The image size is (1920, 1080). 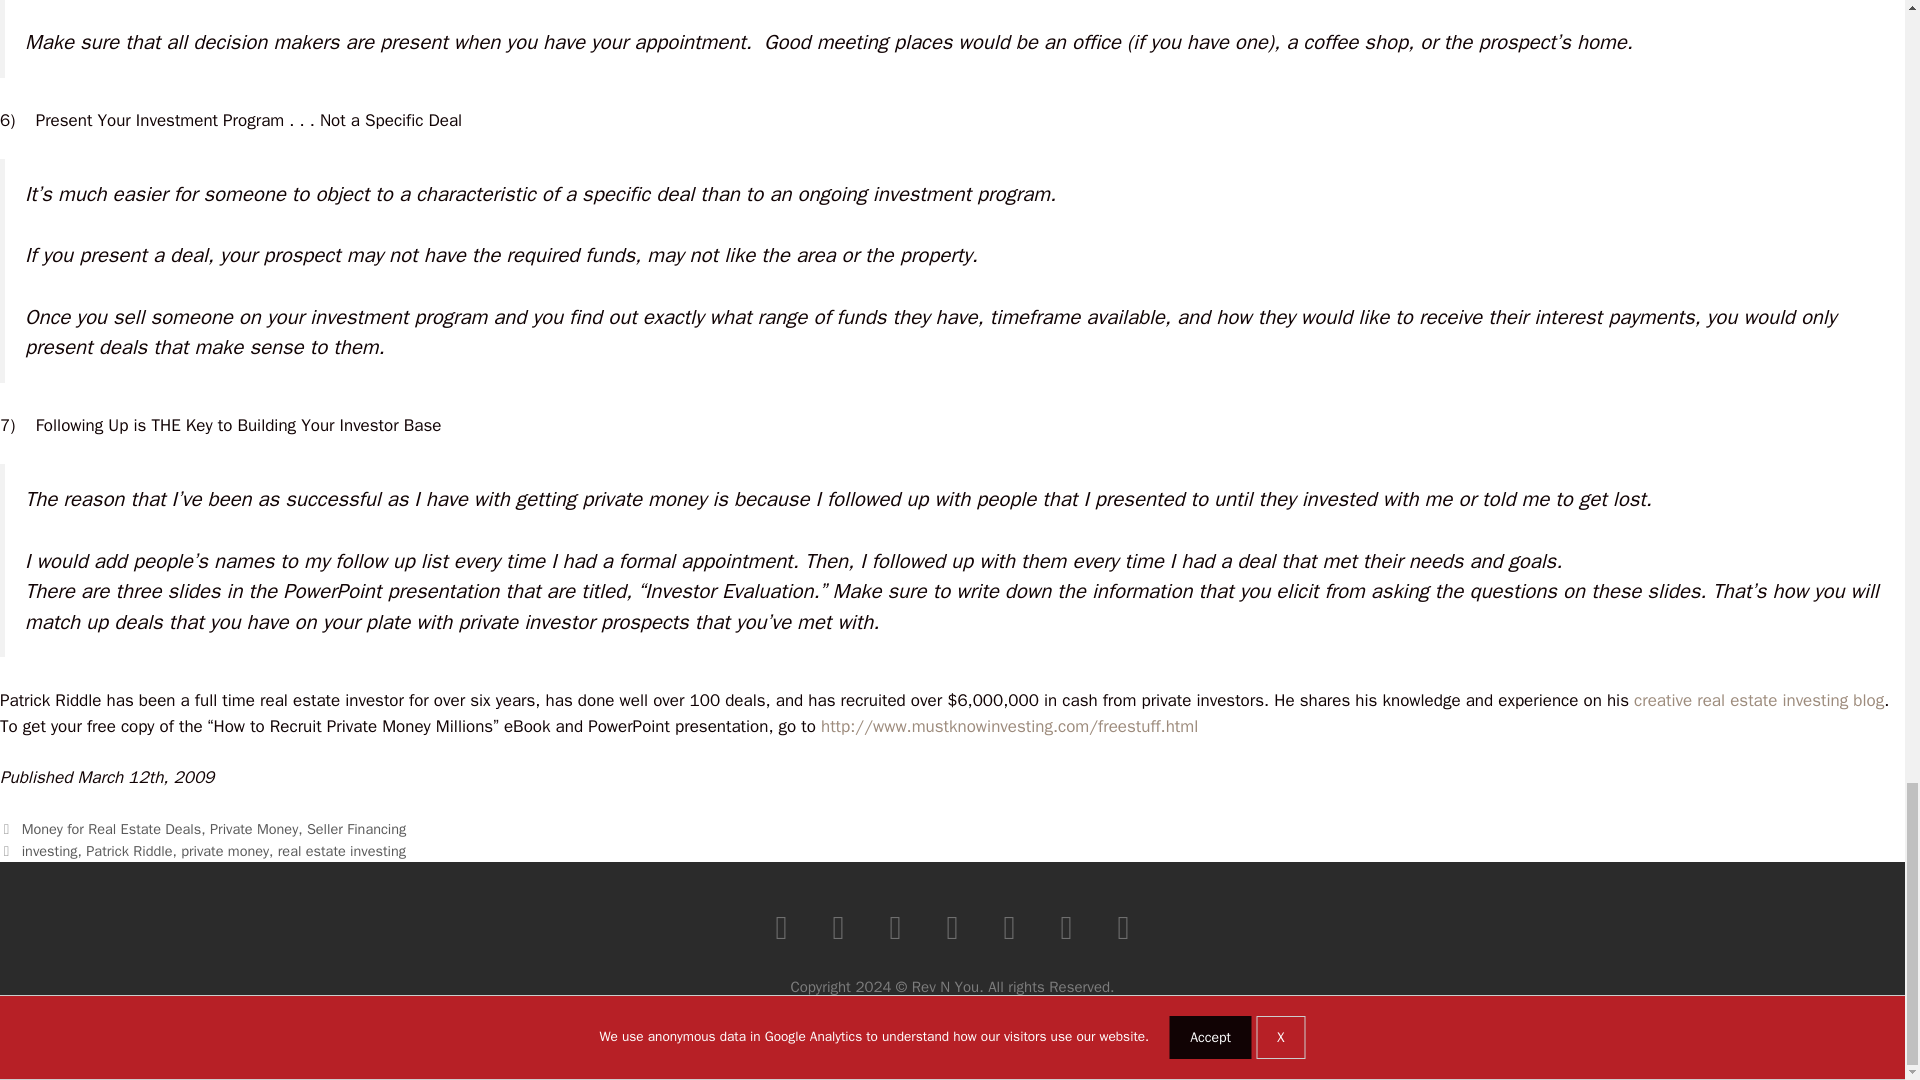 I want to click on investing, so click(x=50, y=850).